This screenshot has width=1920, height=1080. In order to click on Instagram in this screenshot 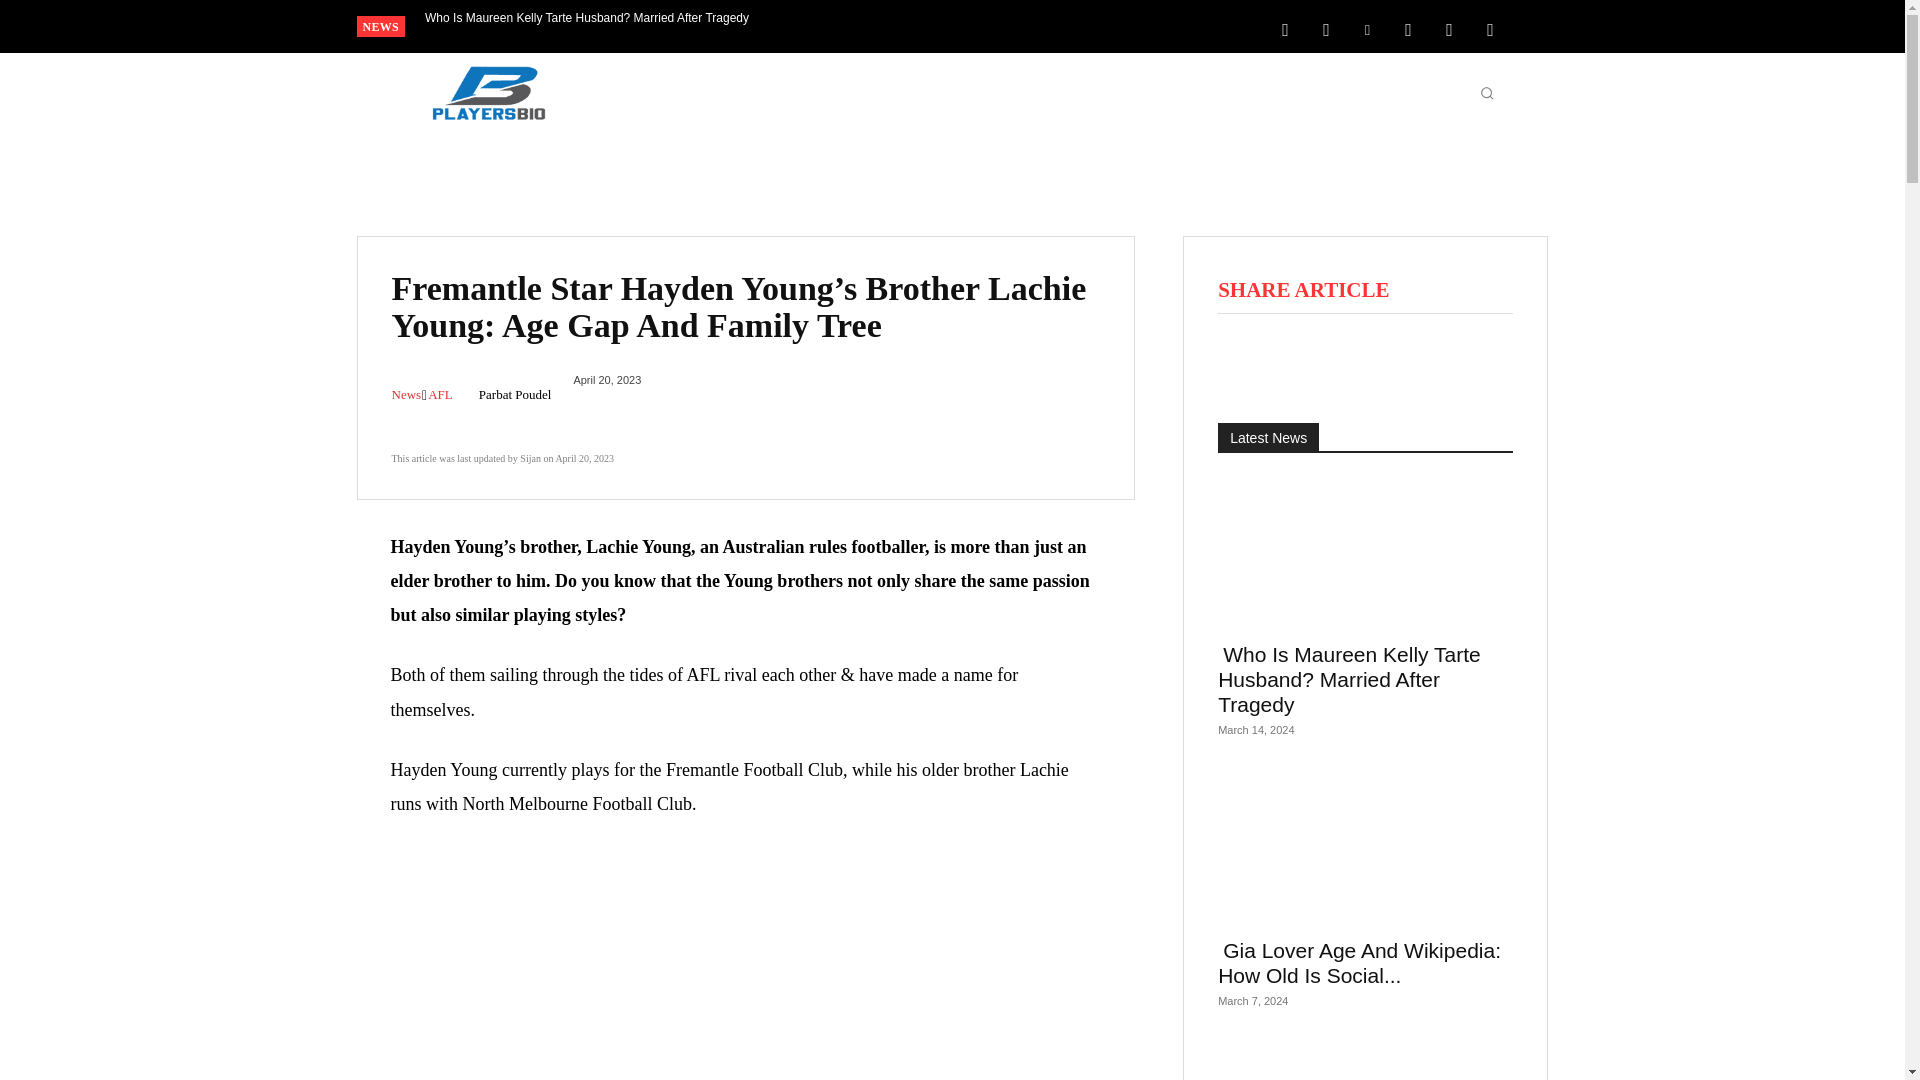, I will do `click(1326, 28)`.